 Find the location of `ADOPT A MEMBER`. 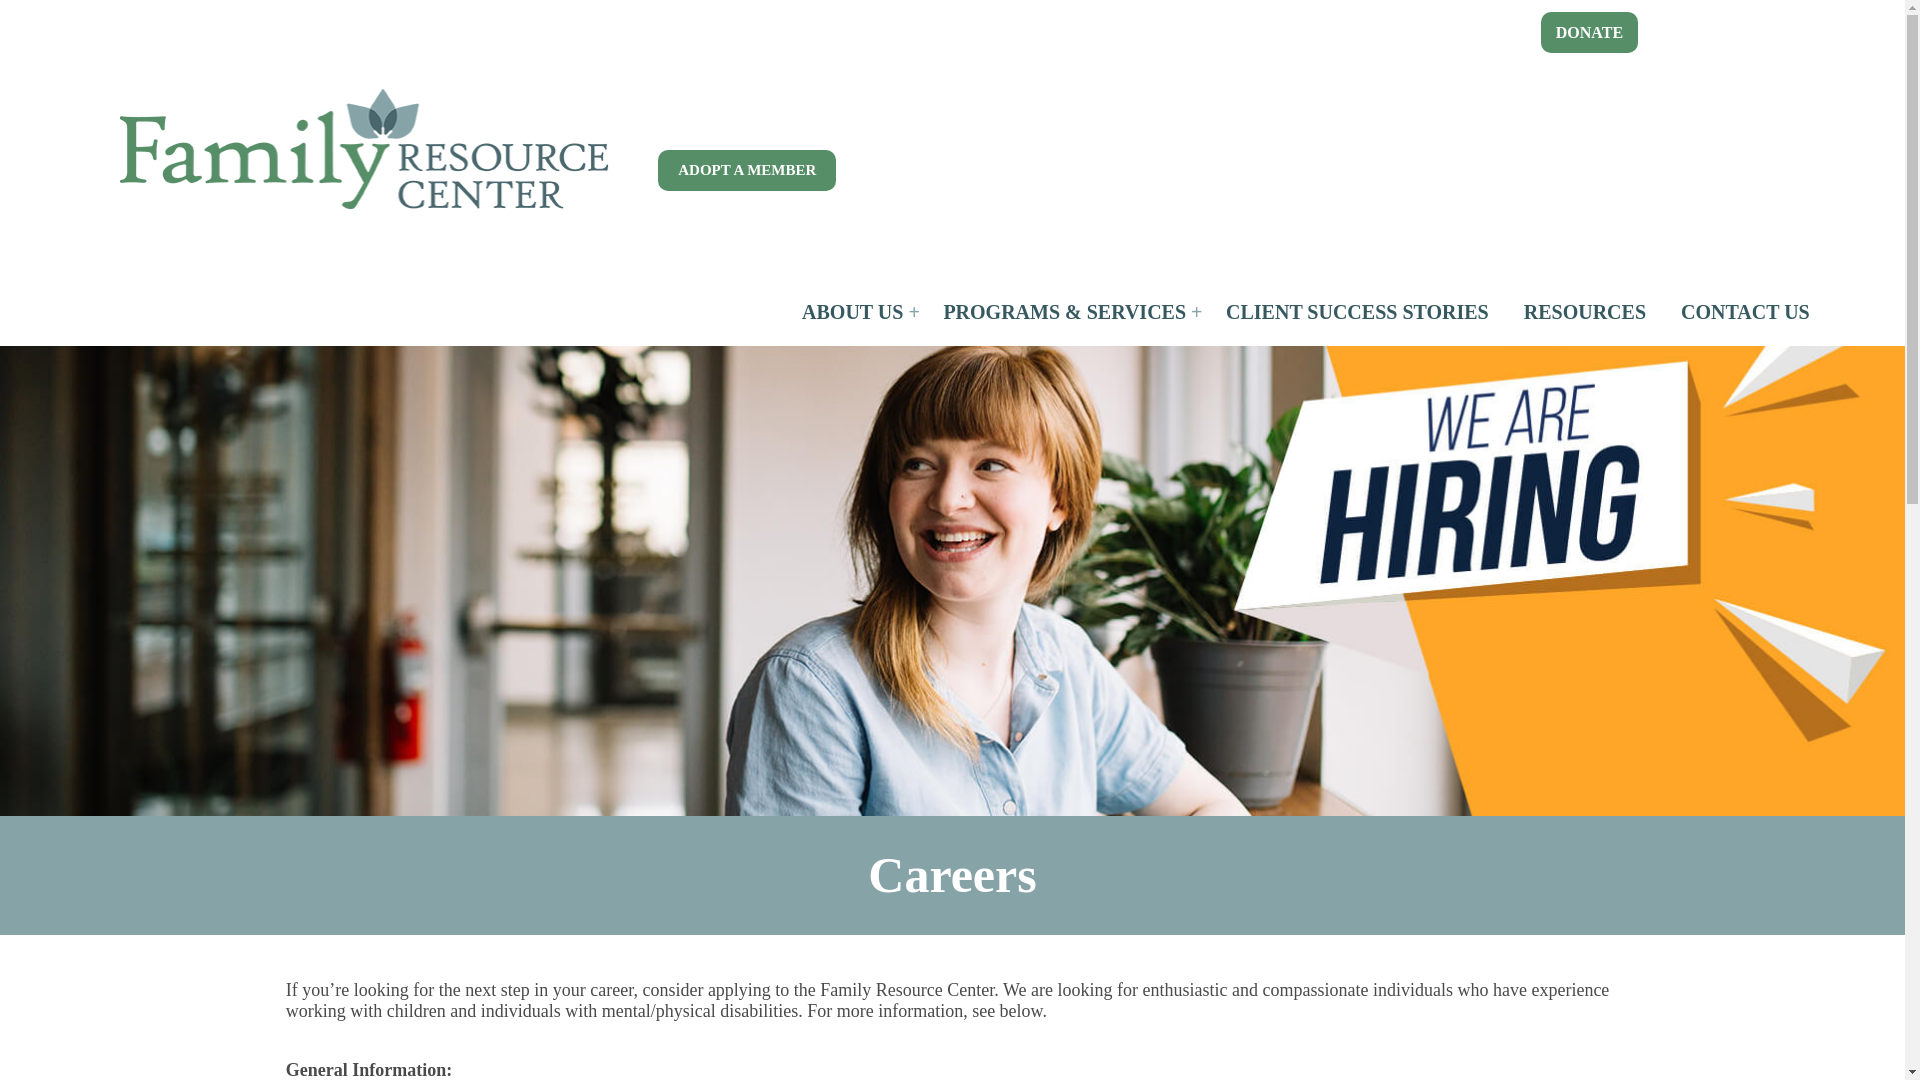

ADOPT A MEMBER is located at coordinates (746, 170).